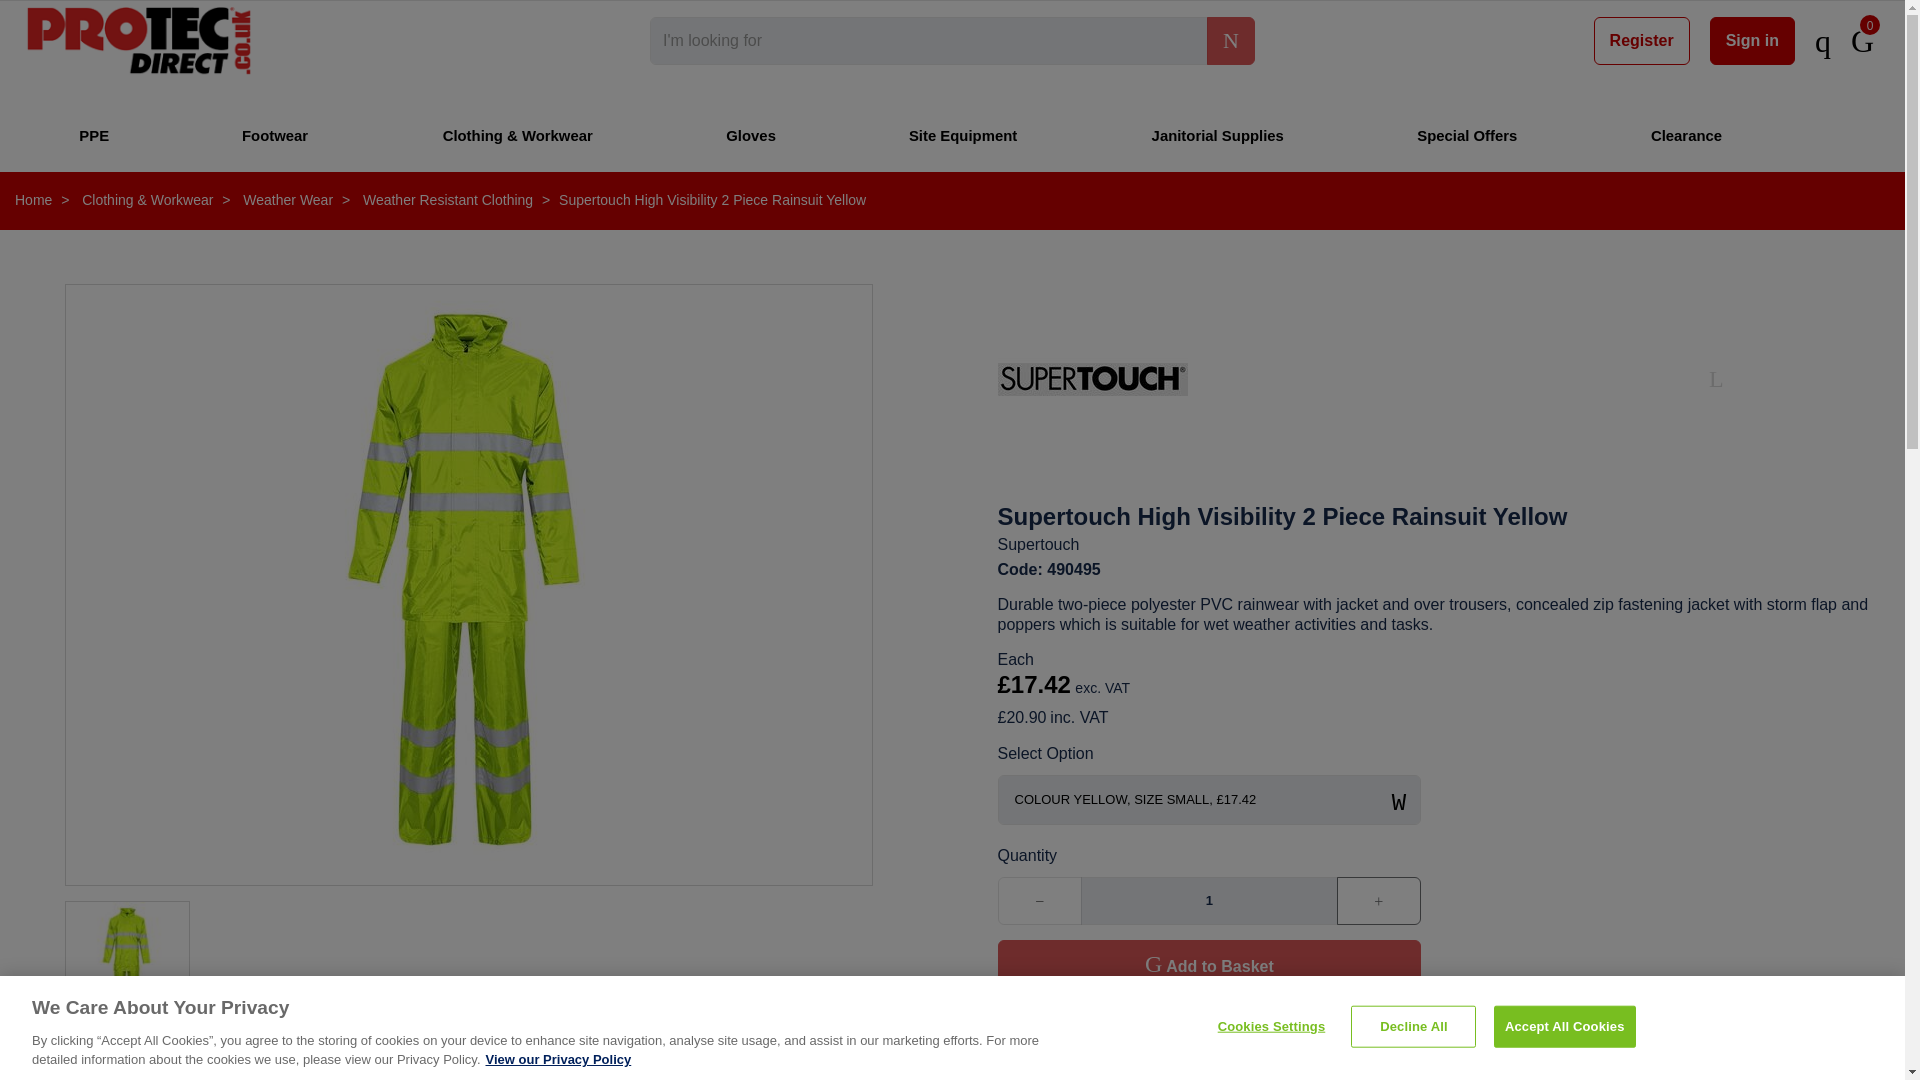  I want to click on PPE, so click(96, 134).